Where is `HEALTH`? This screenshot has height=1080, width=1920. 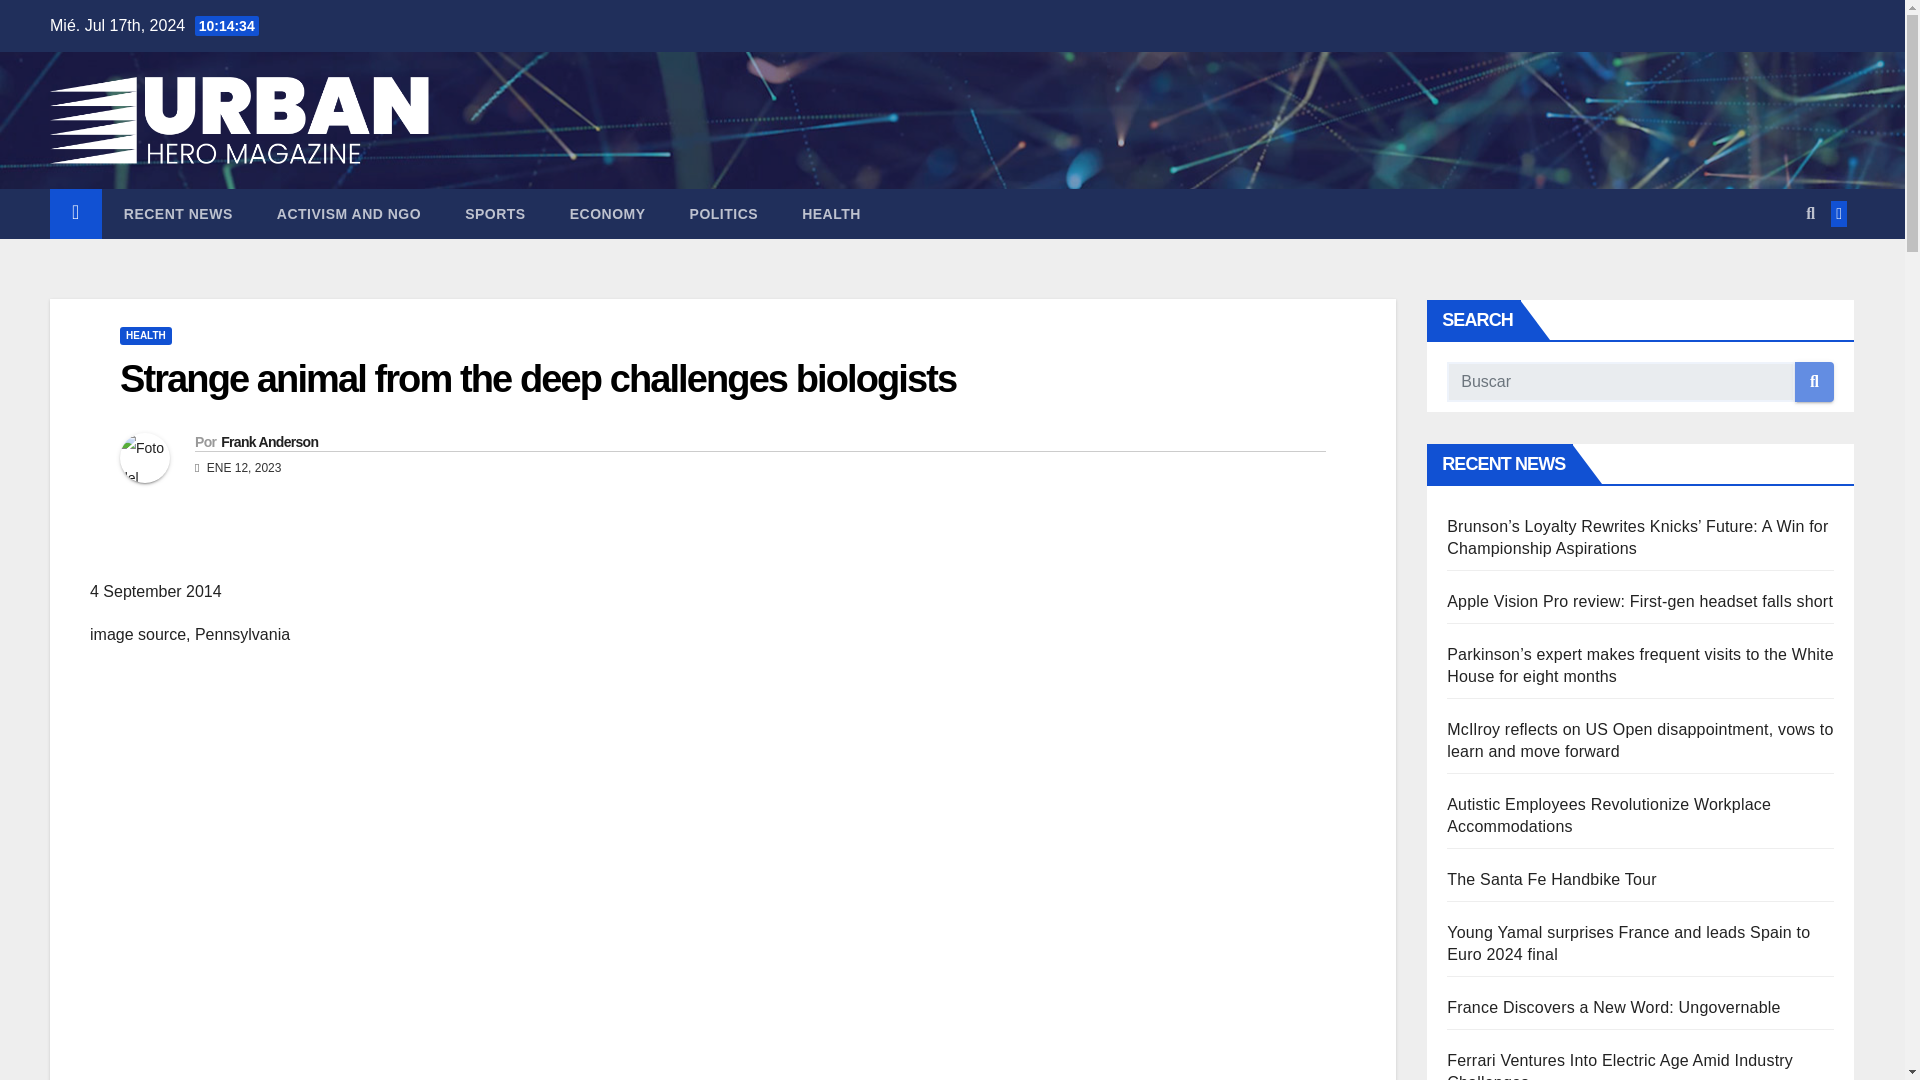 HEALTH is located at coordinates (831, 214).